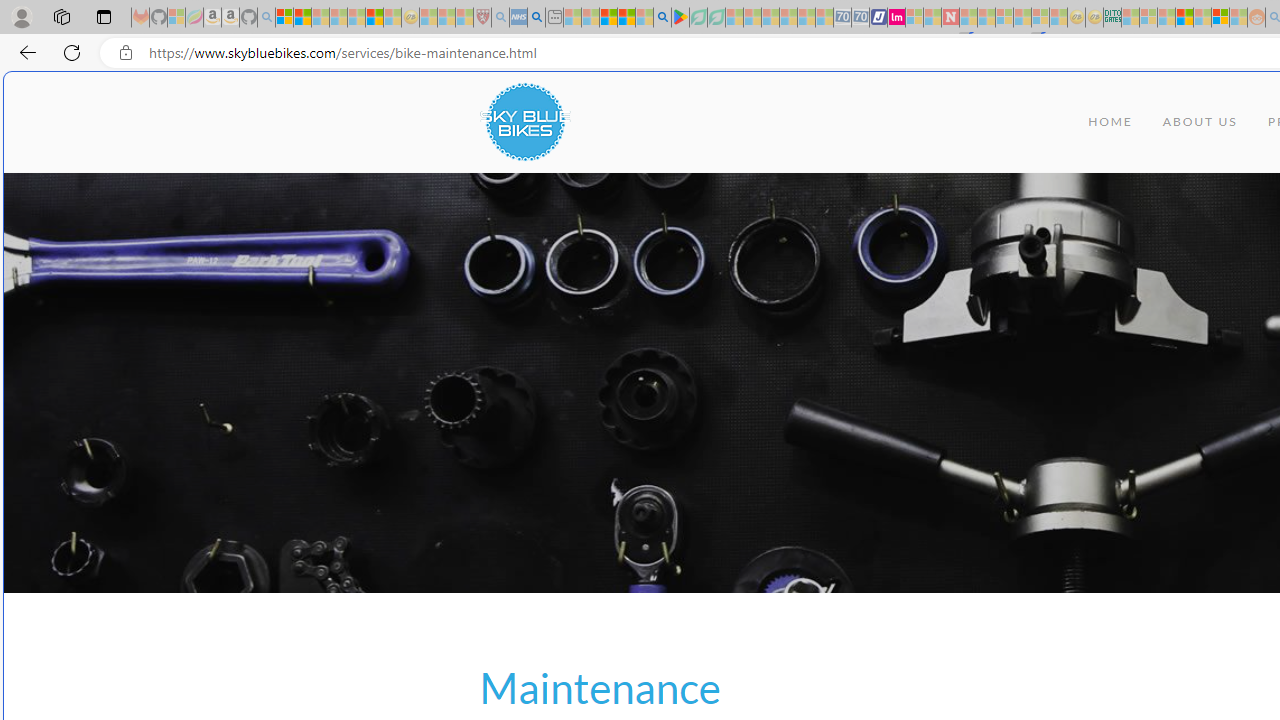 The image size is (1280, 720). What do you see at coordinates (428, 18) in the screenshot?
I see `Recipes - MSN - Sleeping` at bounding box center [428, 18].